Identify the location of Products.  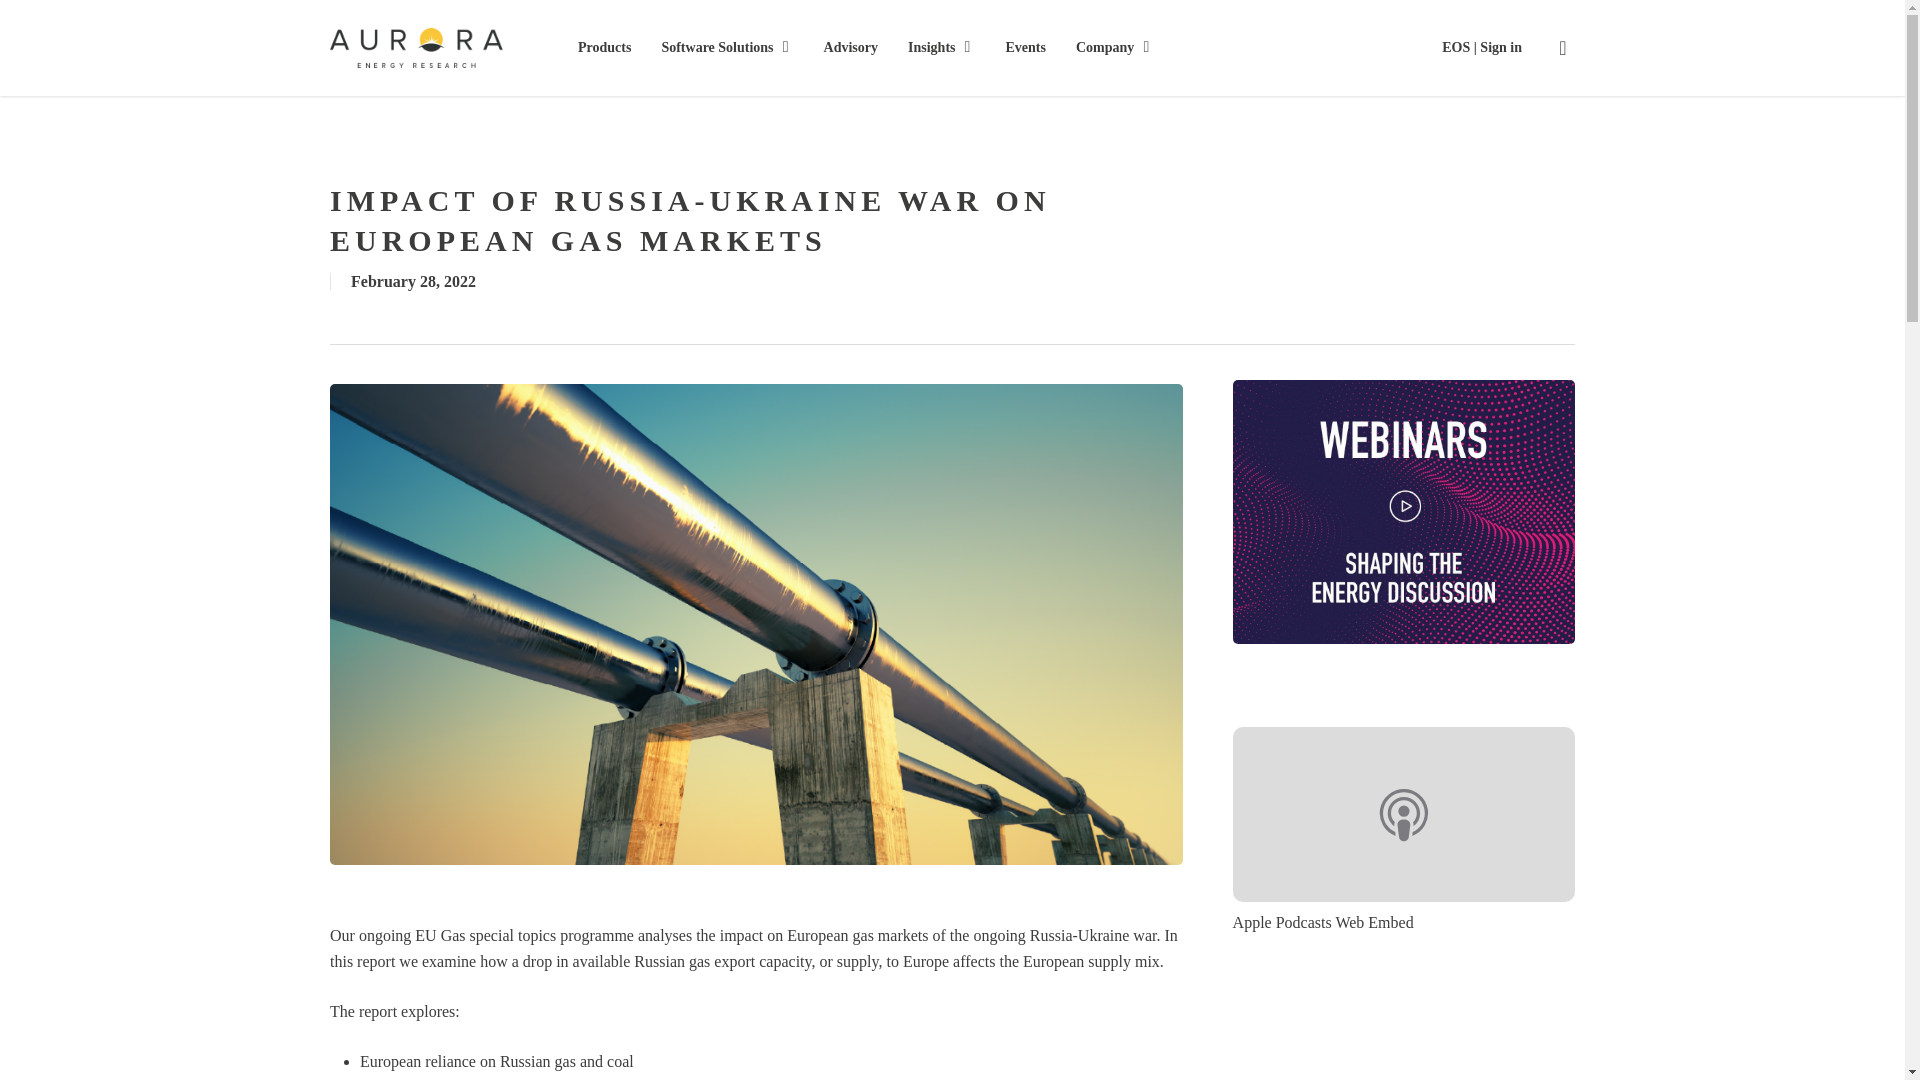
(604, 48).